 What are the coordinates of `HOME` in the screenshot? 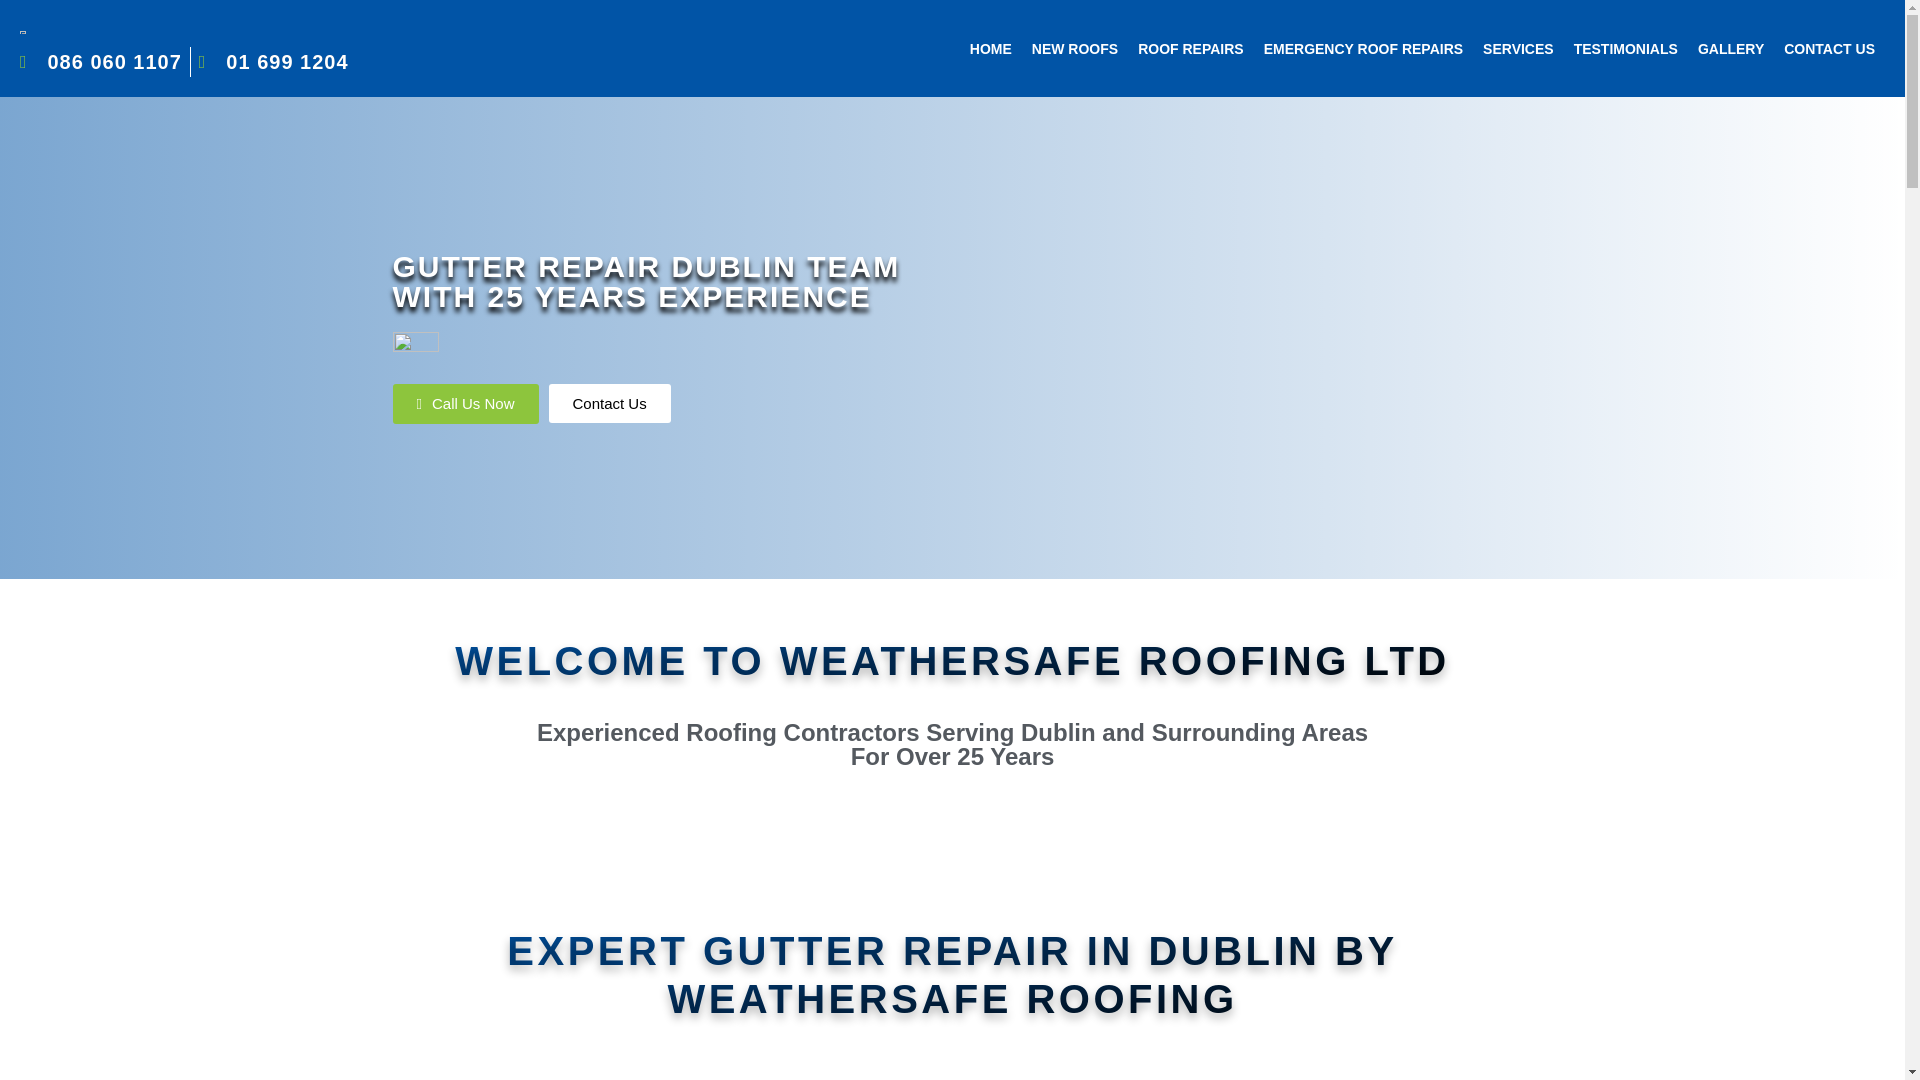 It's located at (990, 48).